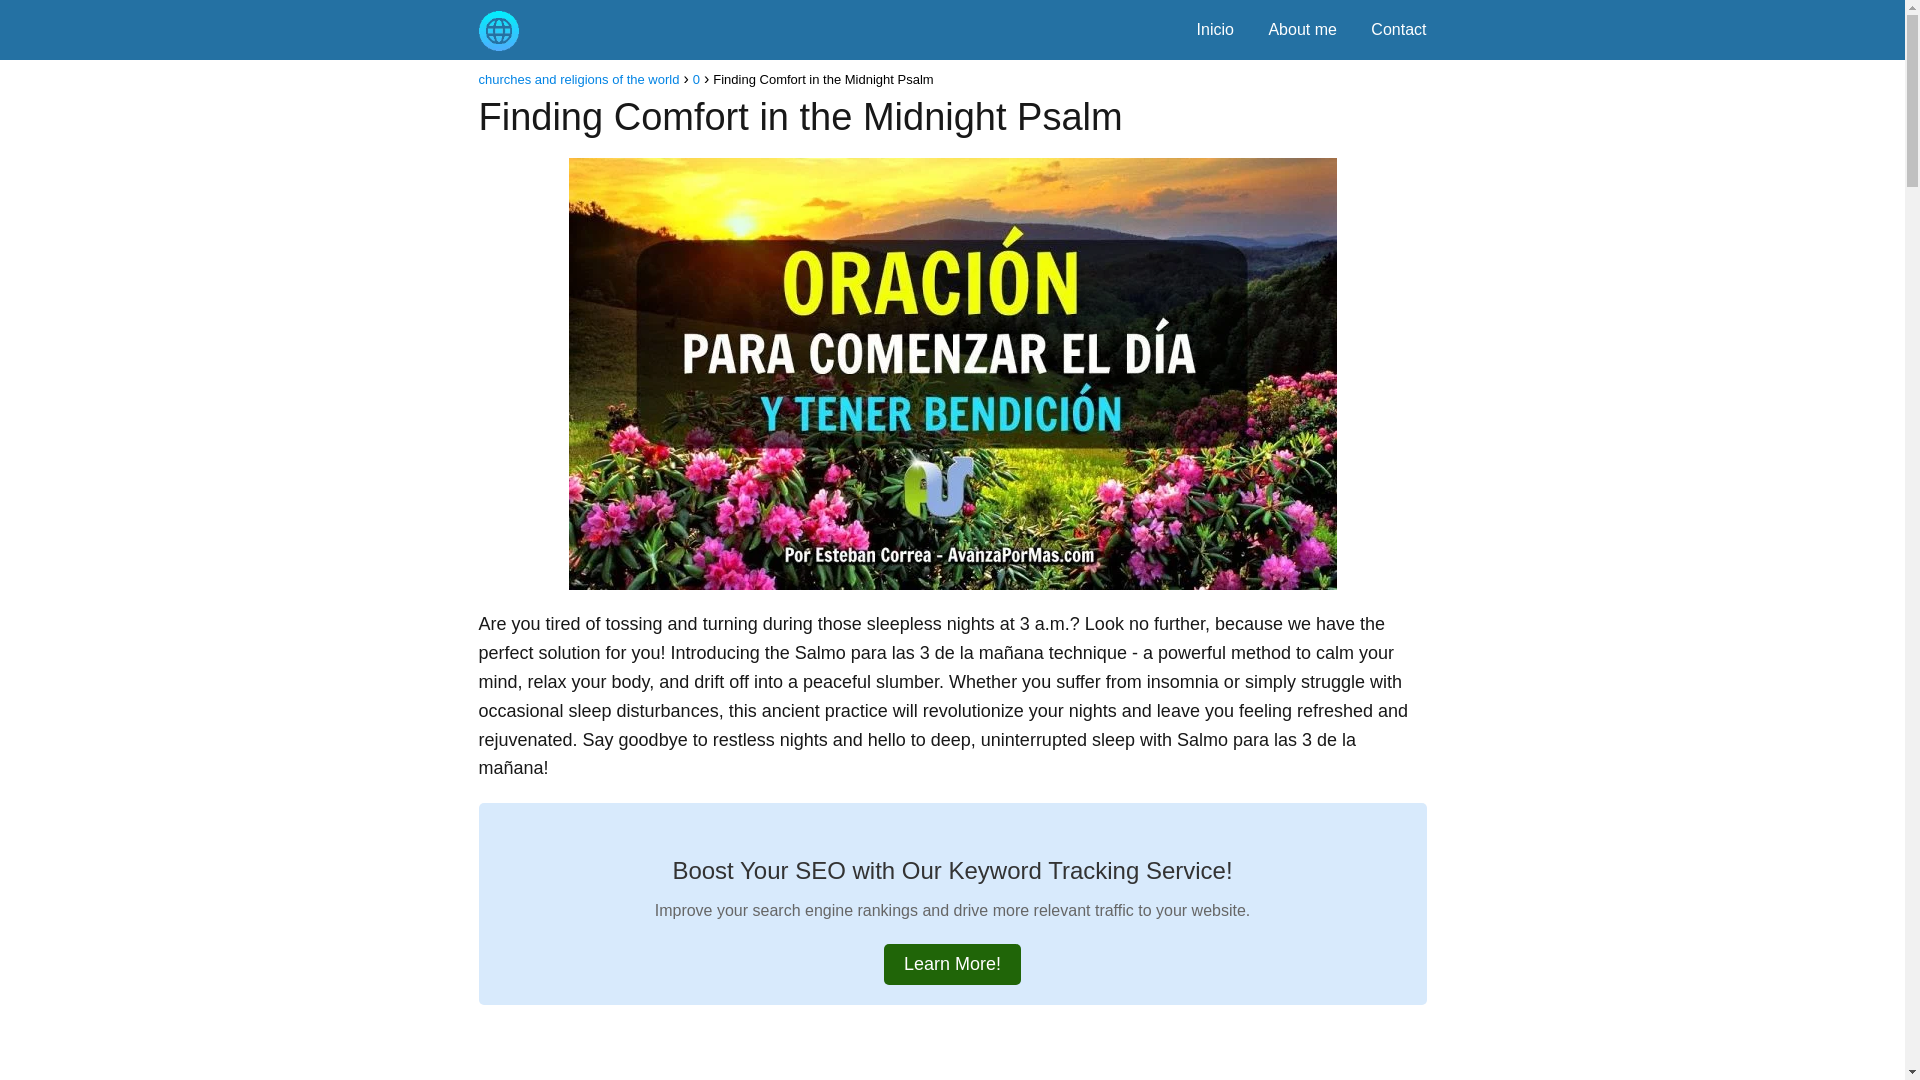 The height and width of the screenshot is (1080, 1920). I want to click on Inicio, so click(1215, 28).